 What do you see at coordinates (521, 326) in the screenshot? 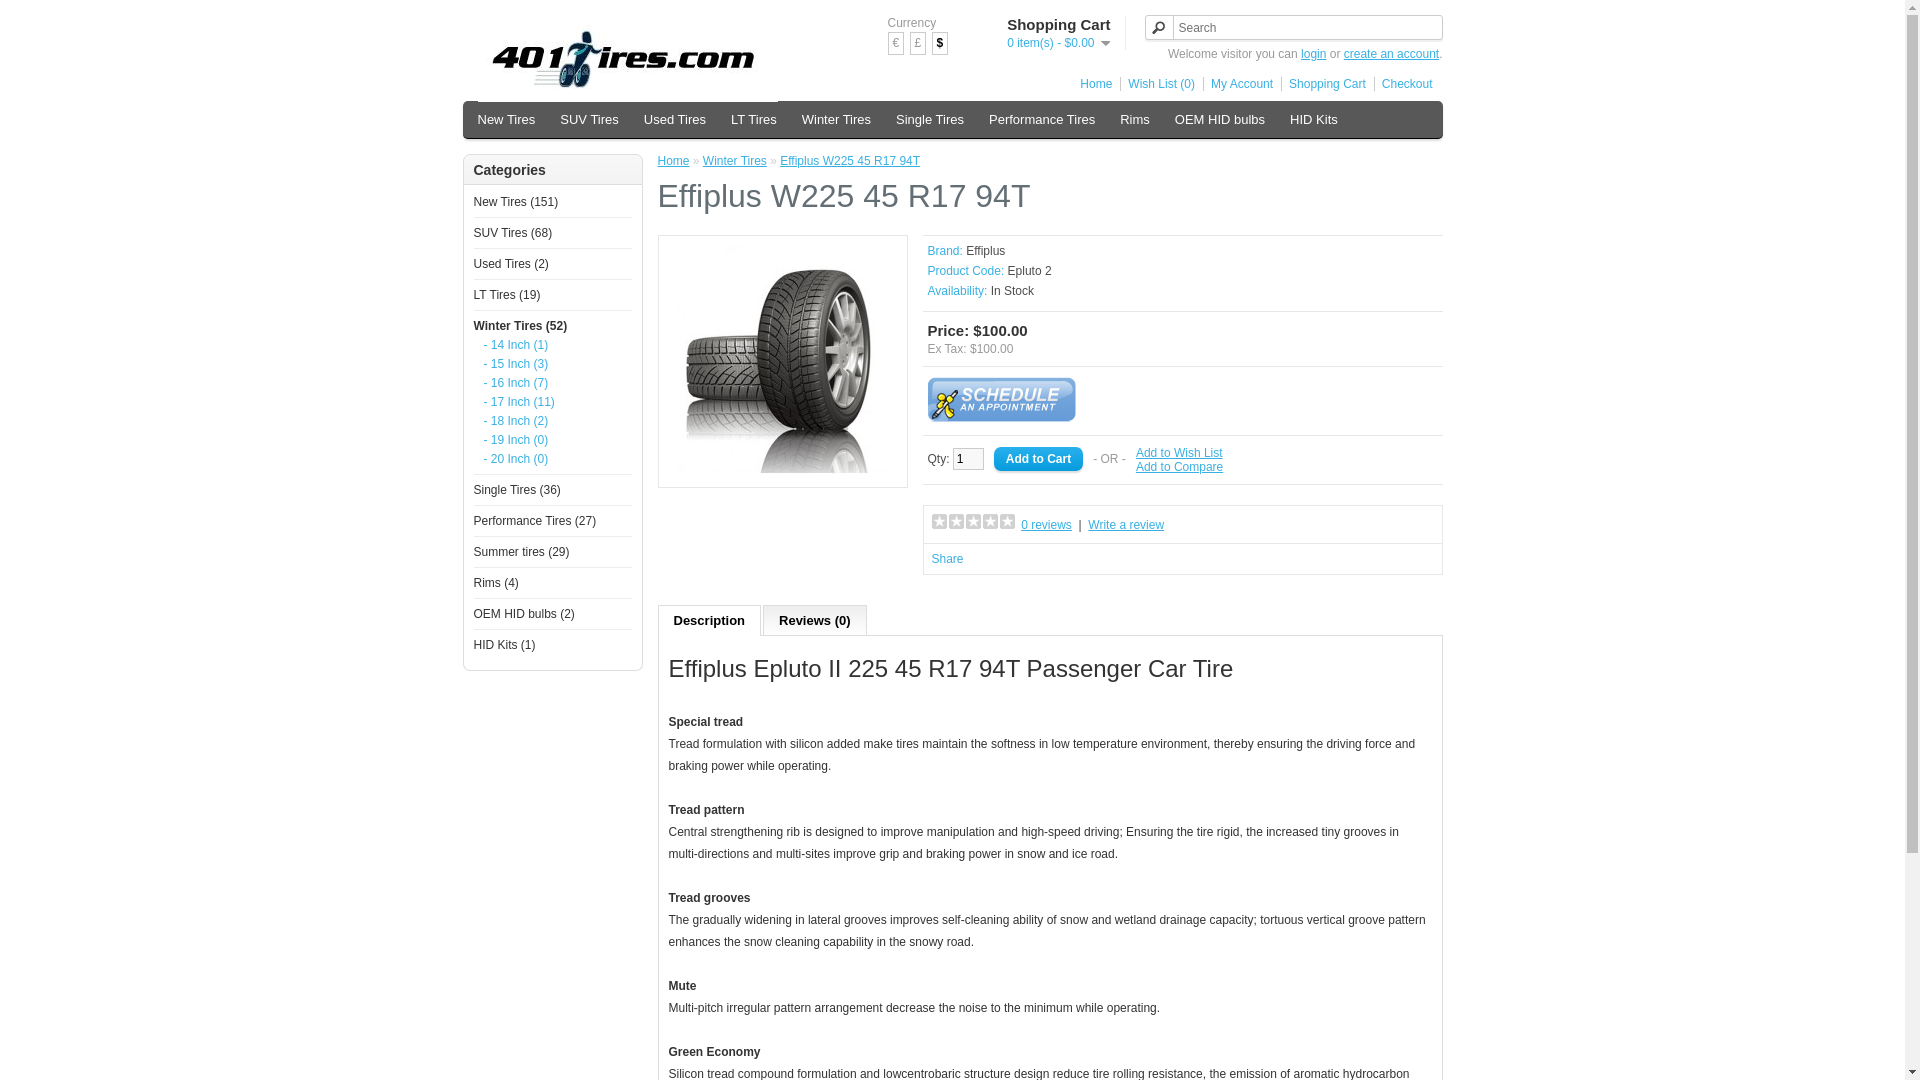
I see `Winter Tires (52)` at bounding box center [521, 326].